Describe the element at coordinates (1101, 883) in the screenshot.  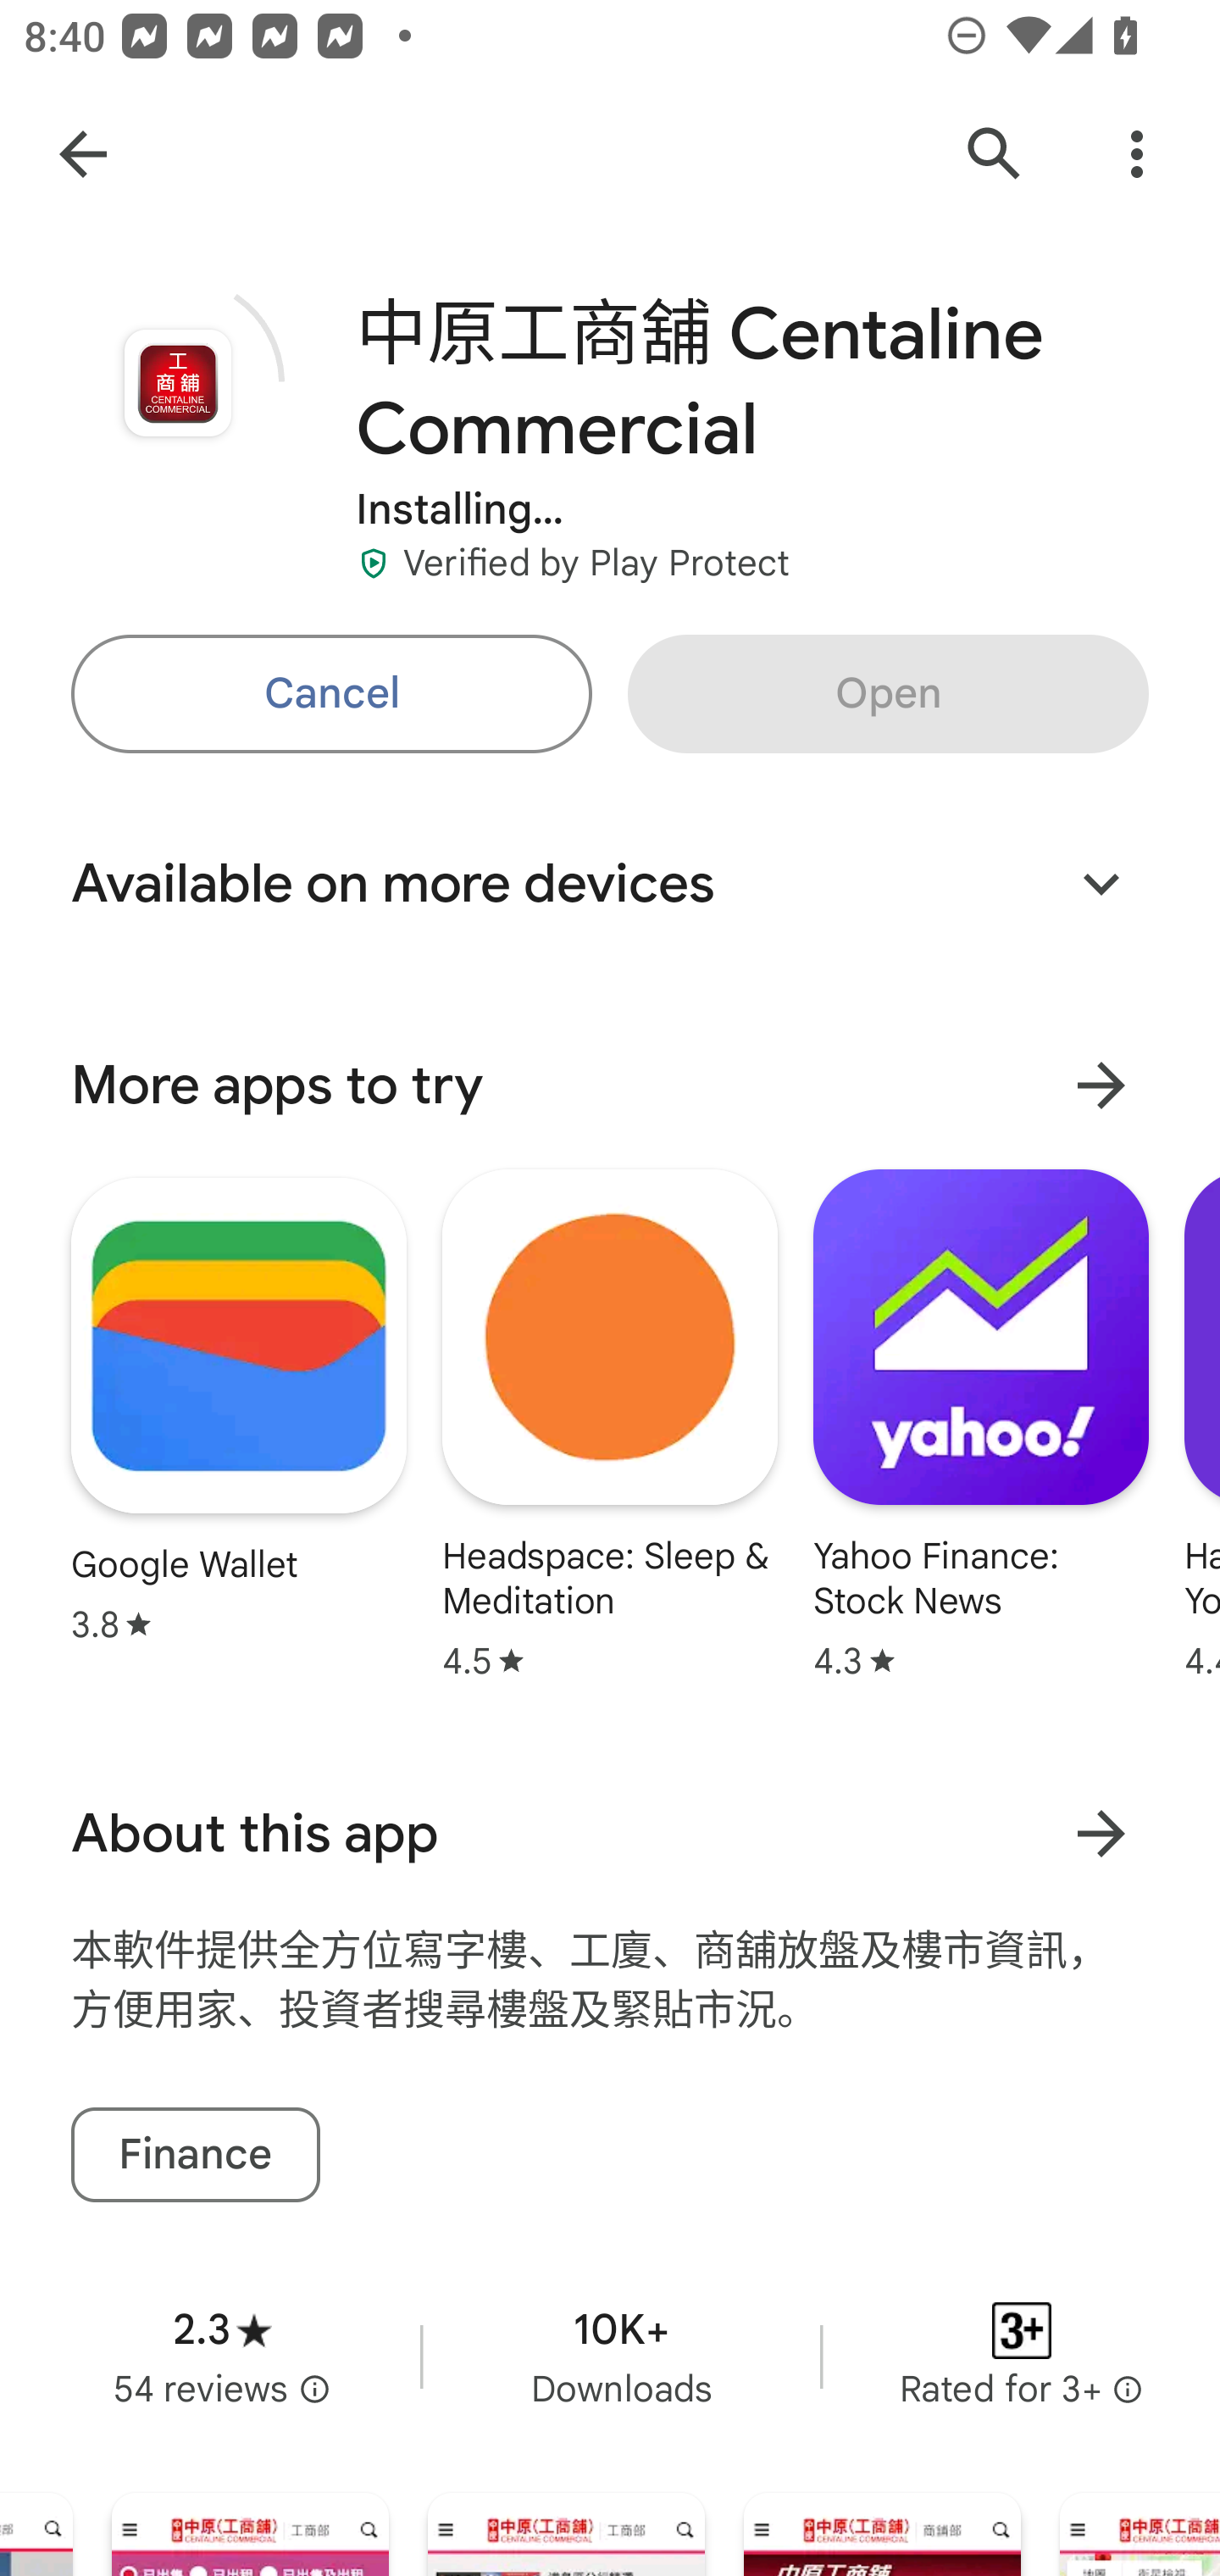
I see `Expand` at that location.